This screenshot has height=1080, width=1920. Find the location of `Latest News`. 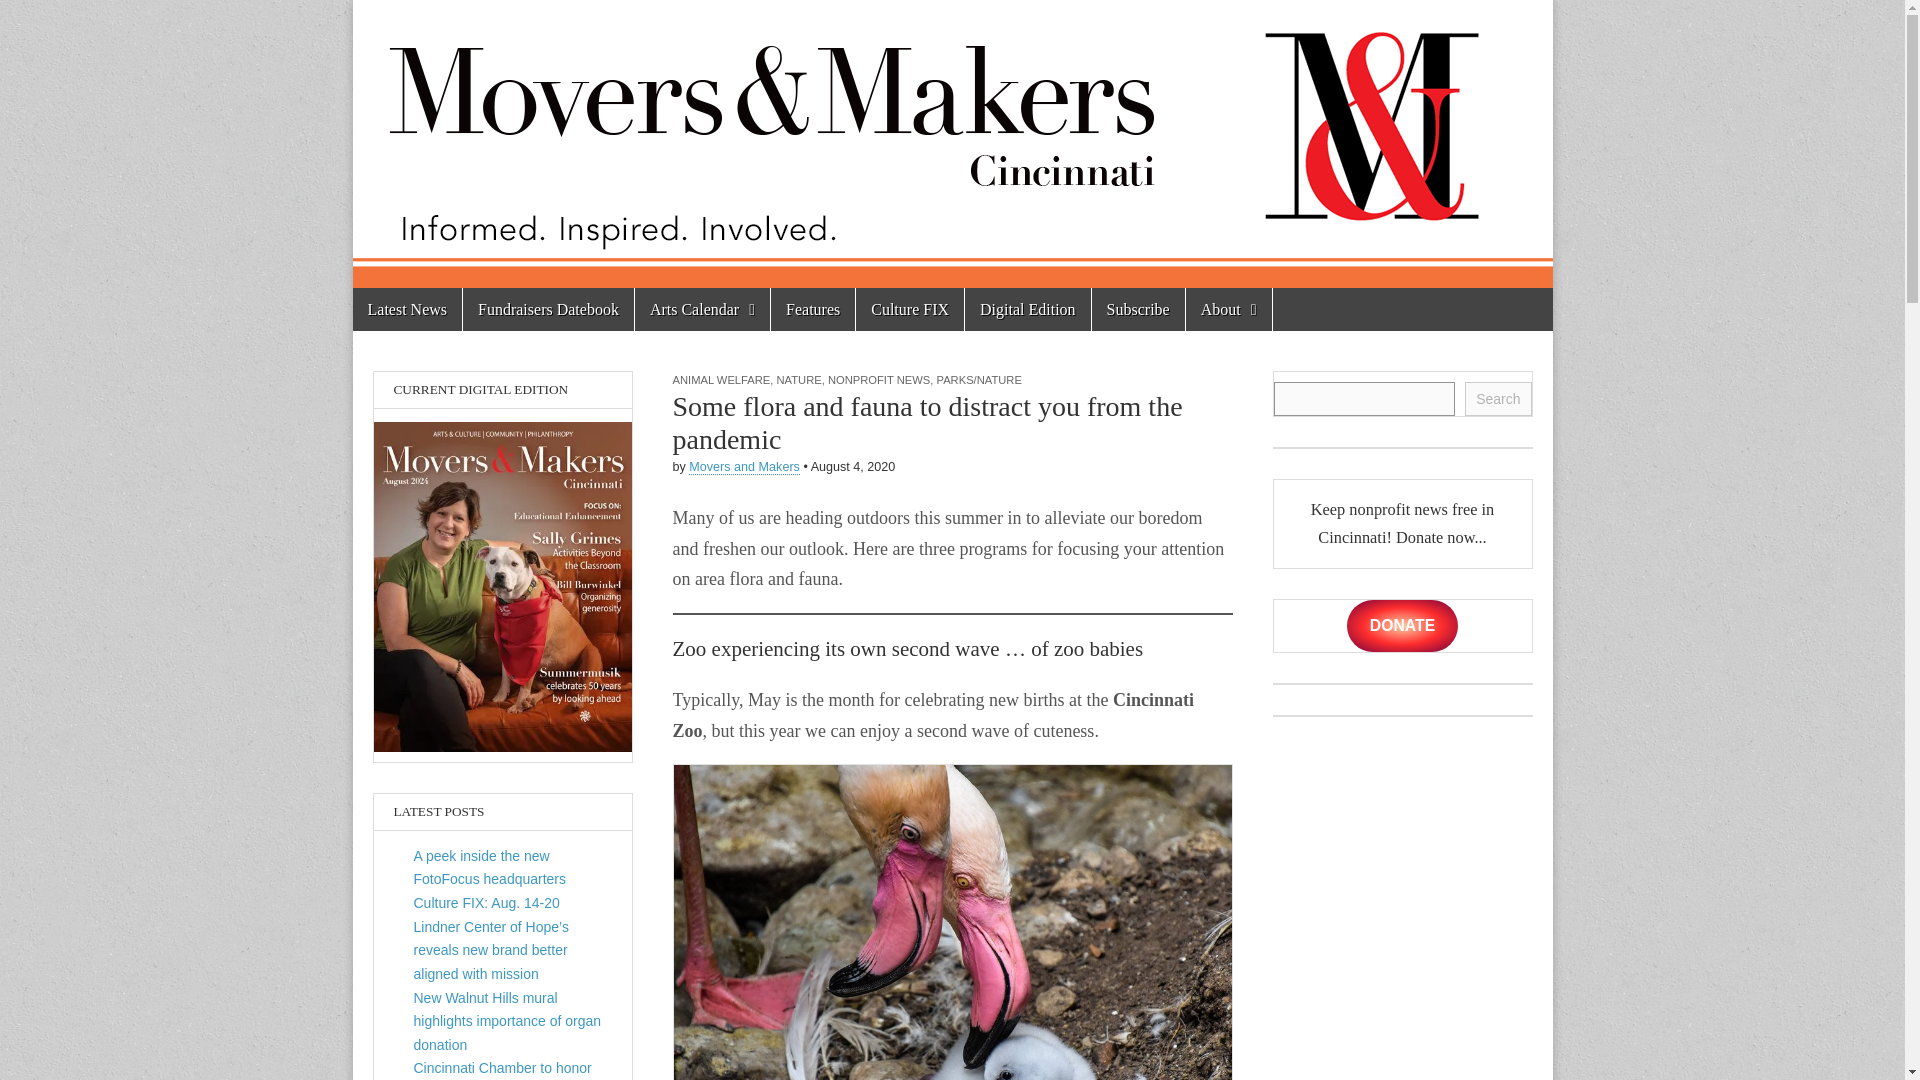

Latest News is located at coordinates (406, 309).